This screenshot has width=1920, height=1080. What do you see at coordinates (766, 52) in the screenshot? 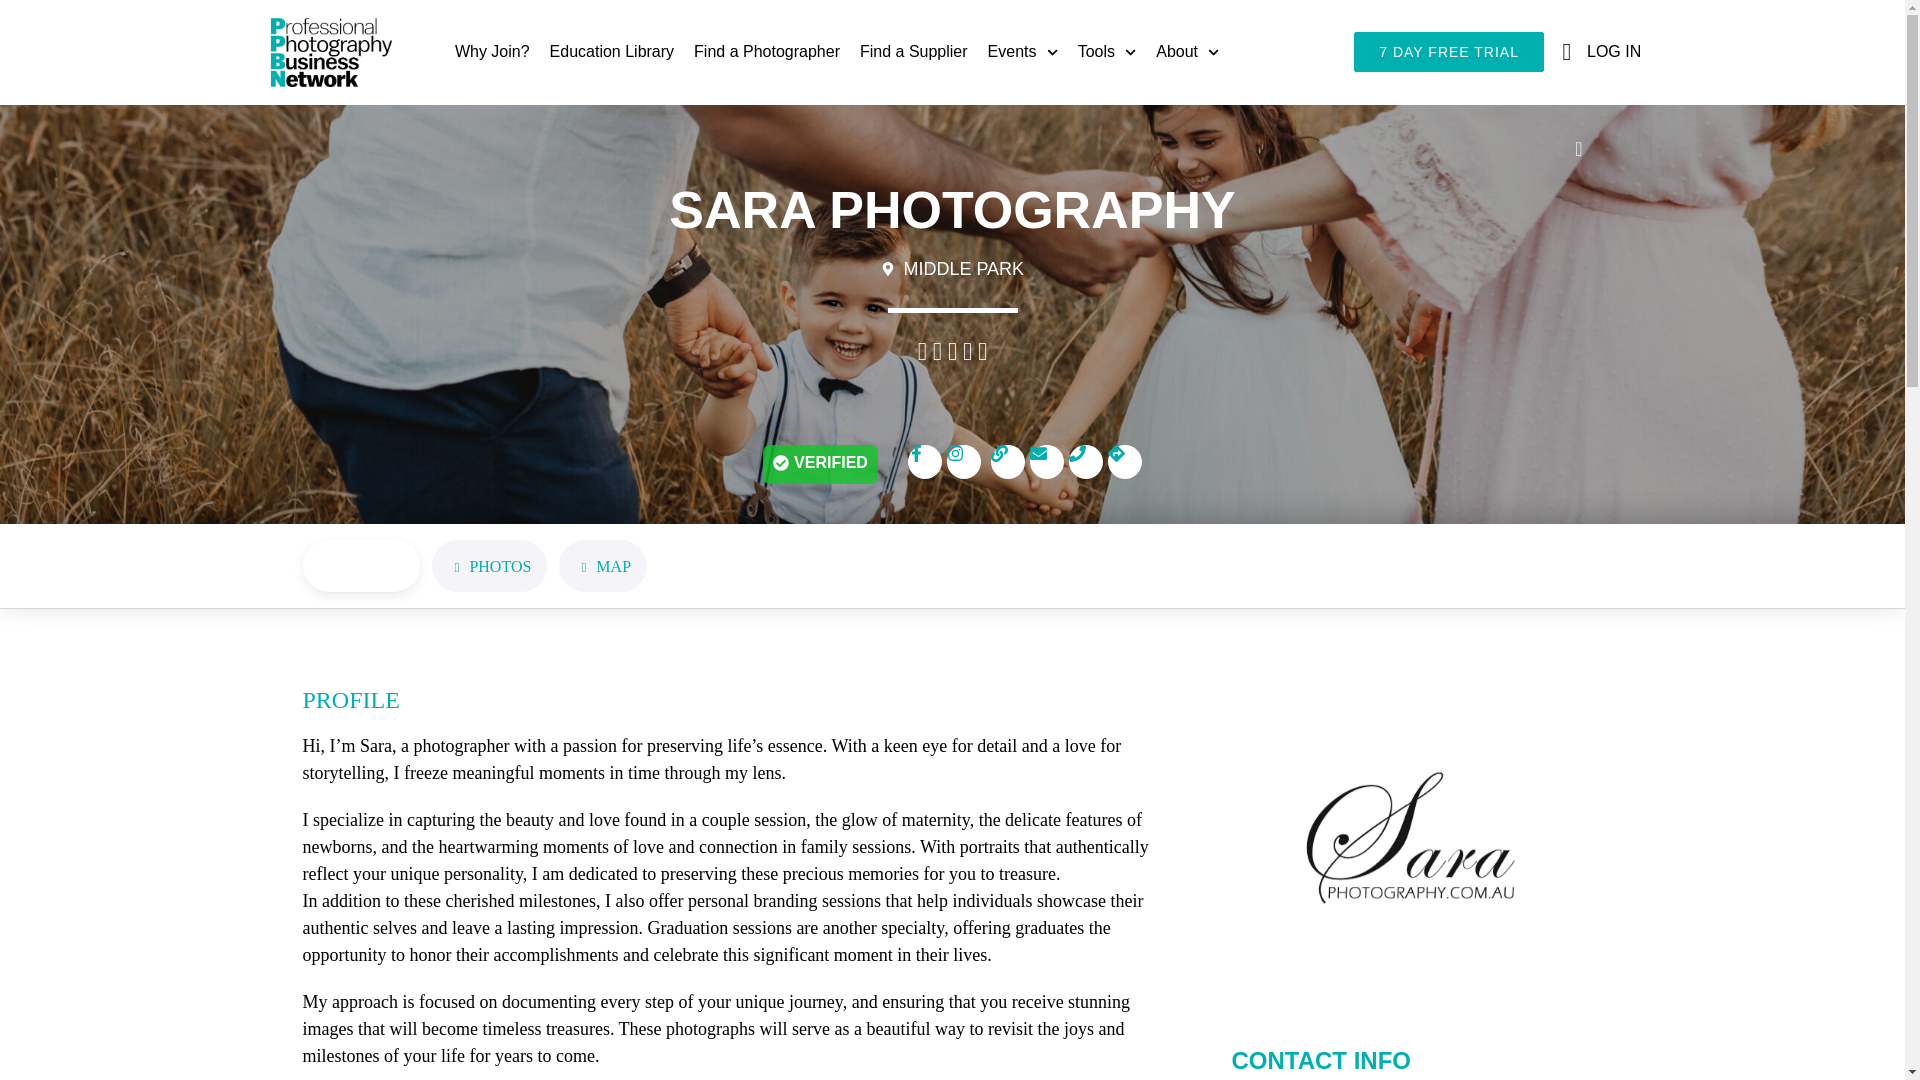
I see `Find a Photographer` at bounding box center [766, 52].